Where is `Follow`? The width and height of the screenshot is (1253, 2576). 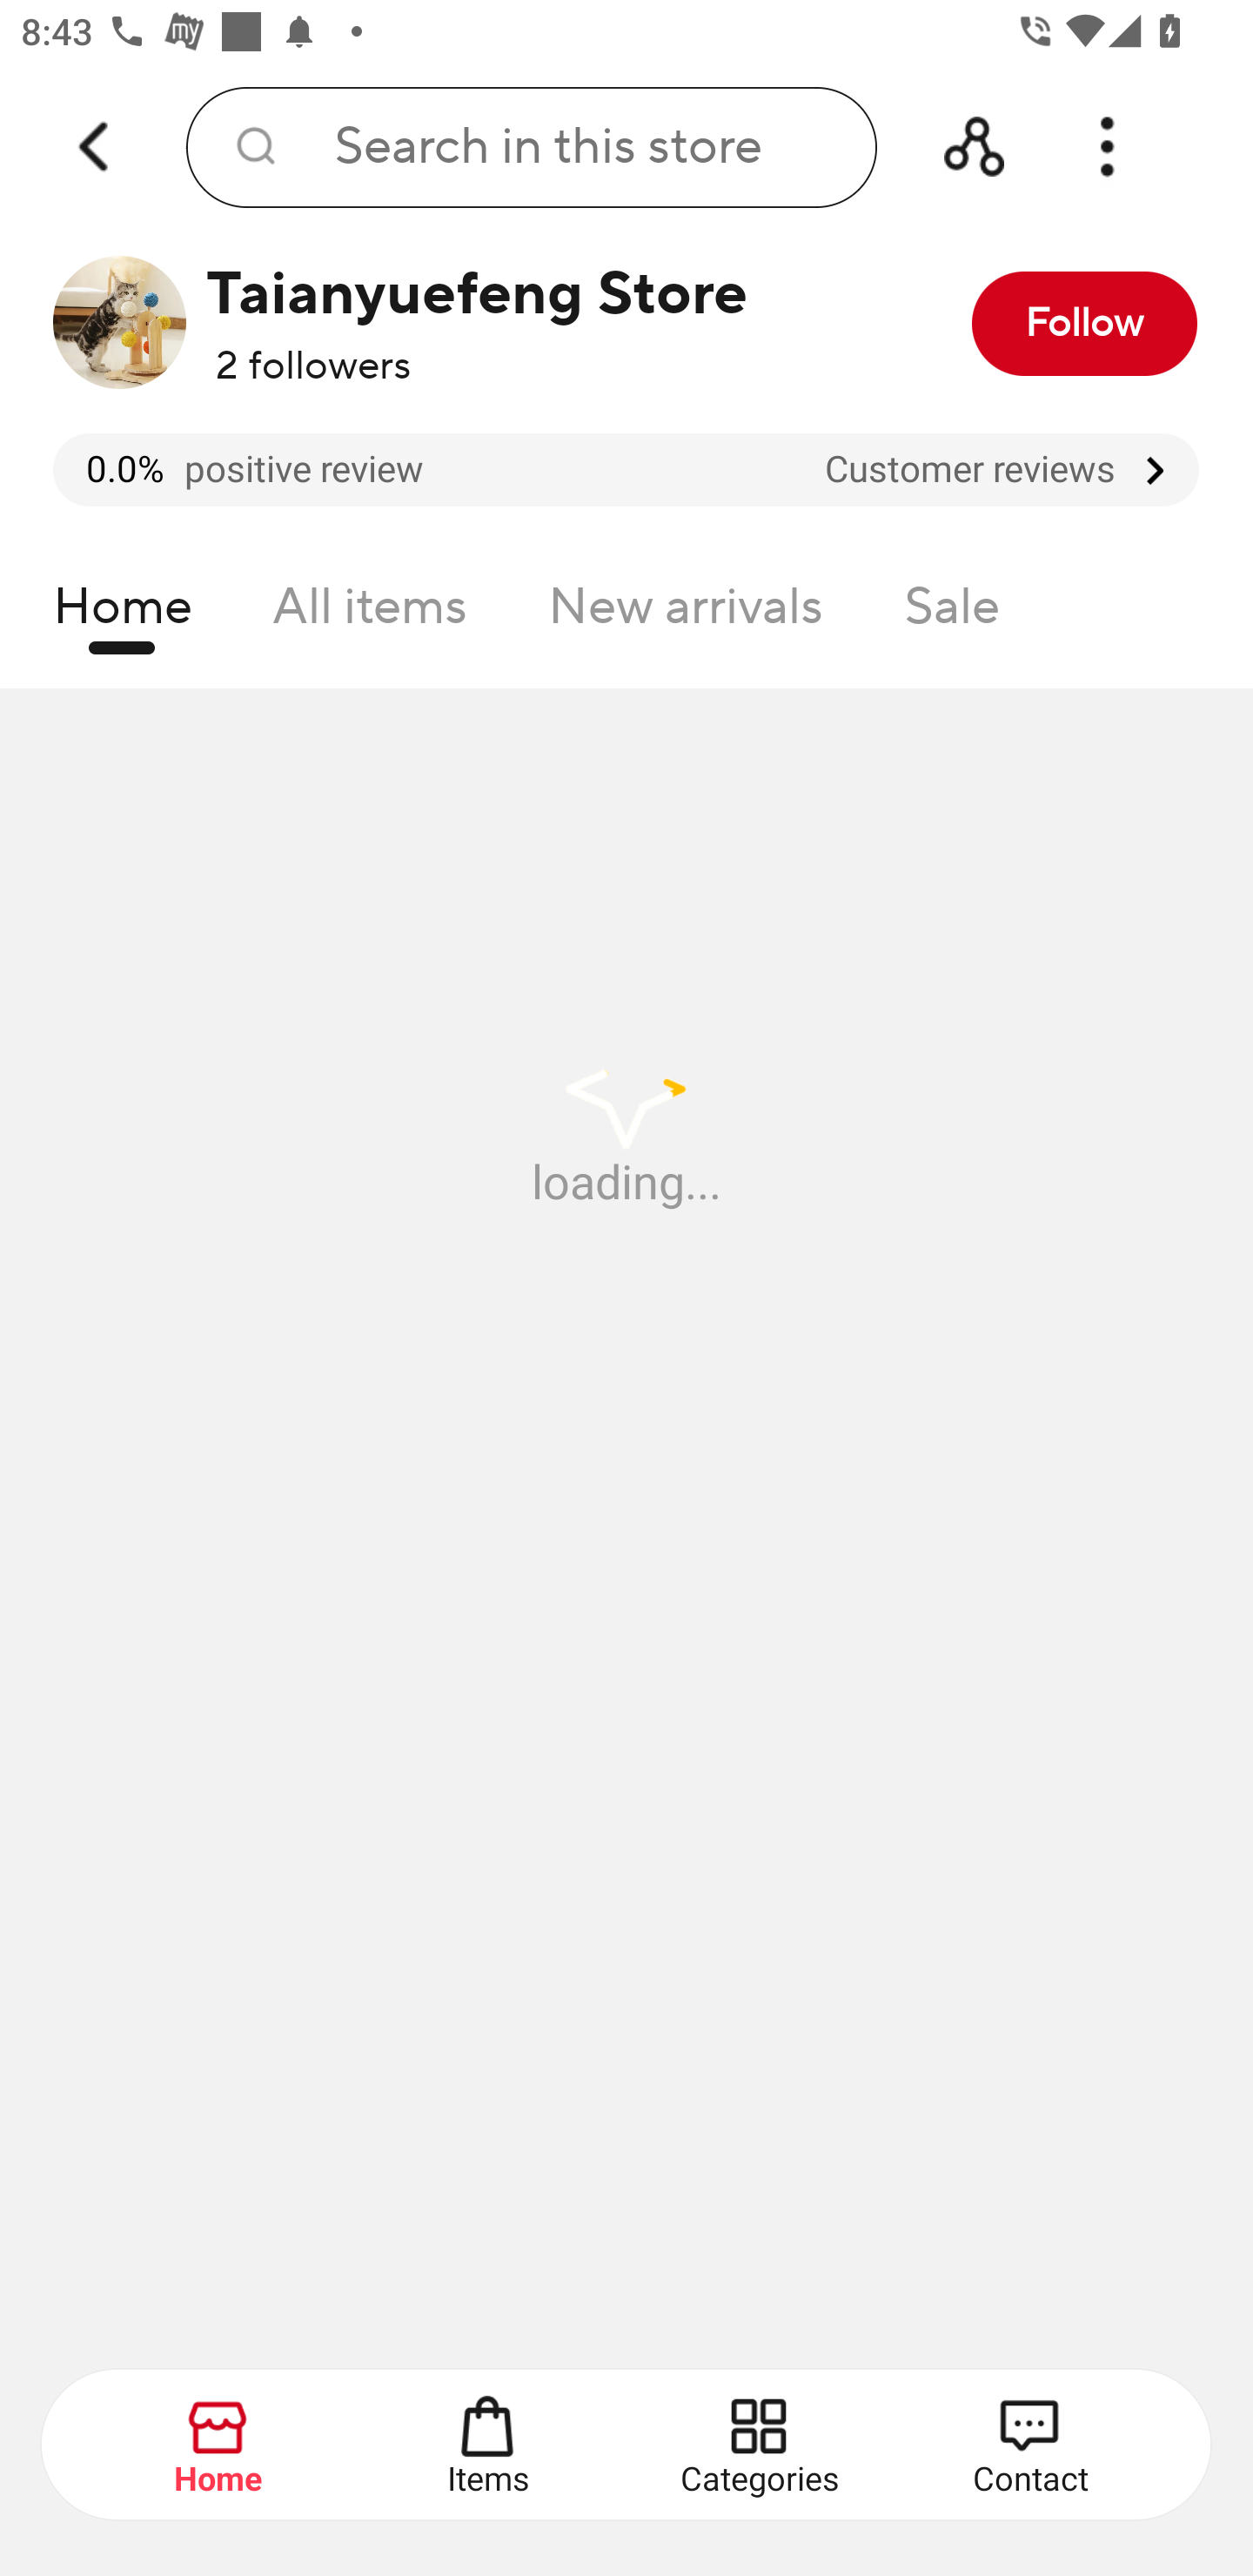
Follow is located at coordinates (1084, 323).